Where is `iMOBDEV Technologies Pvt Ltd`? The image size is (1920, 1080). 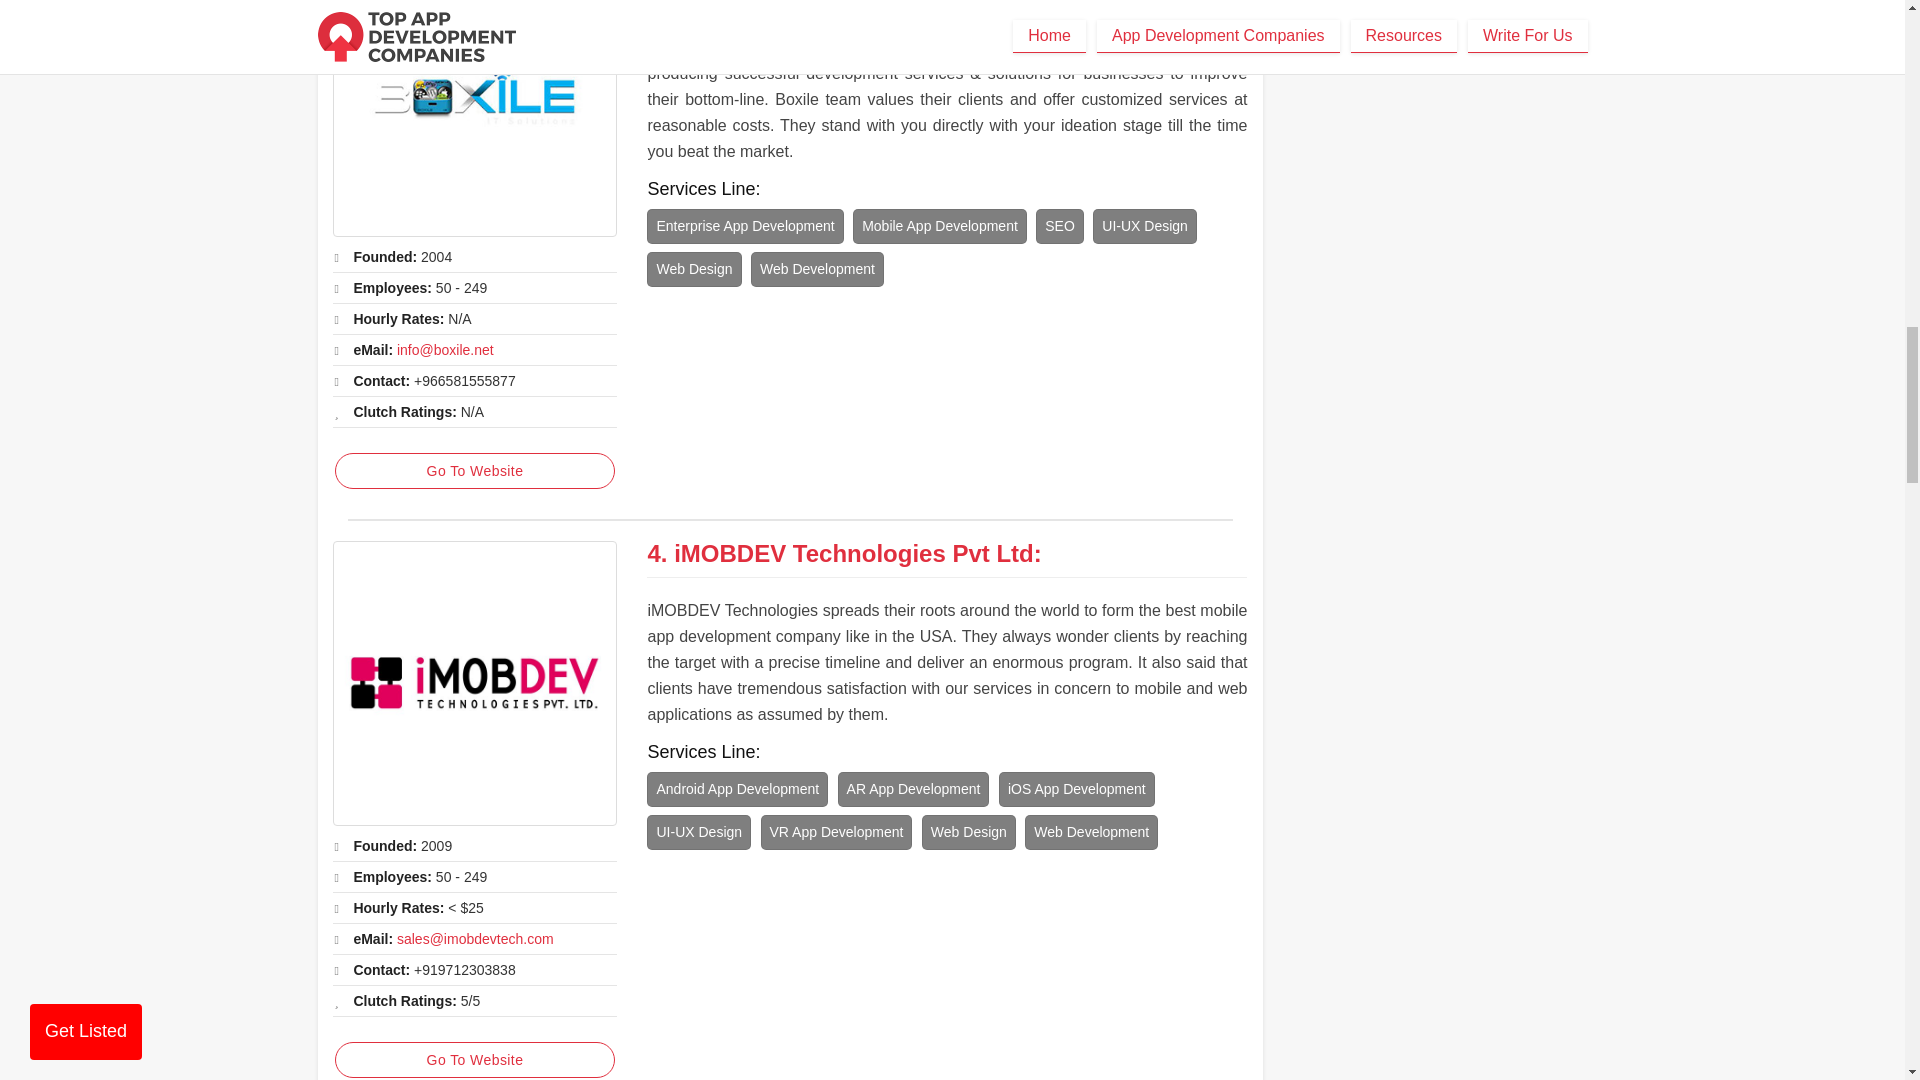
iMOBDEV Technologies Pvt Ltd is located at coordinates (854, 554).